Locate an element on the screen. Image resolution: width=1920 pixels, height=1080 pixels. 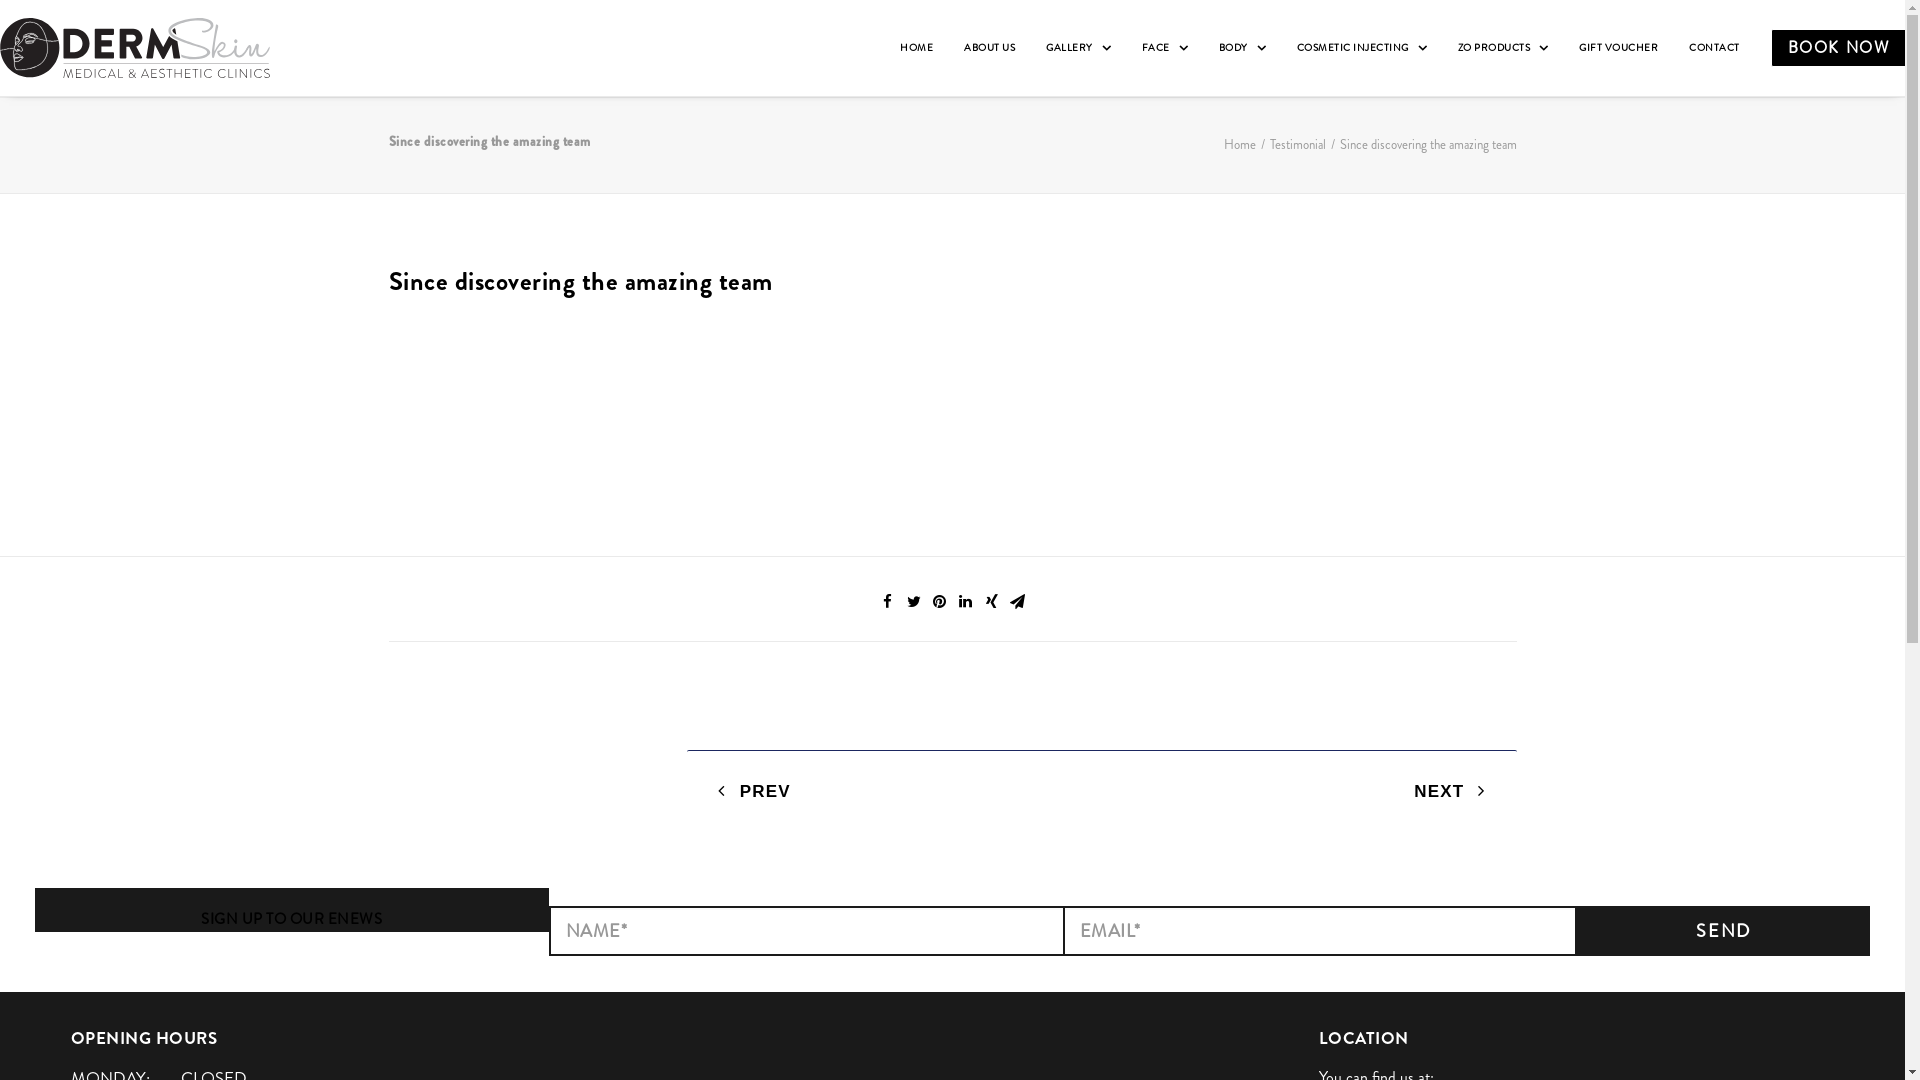
BODY is located at coordinates (1242, 48).